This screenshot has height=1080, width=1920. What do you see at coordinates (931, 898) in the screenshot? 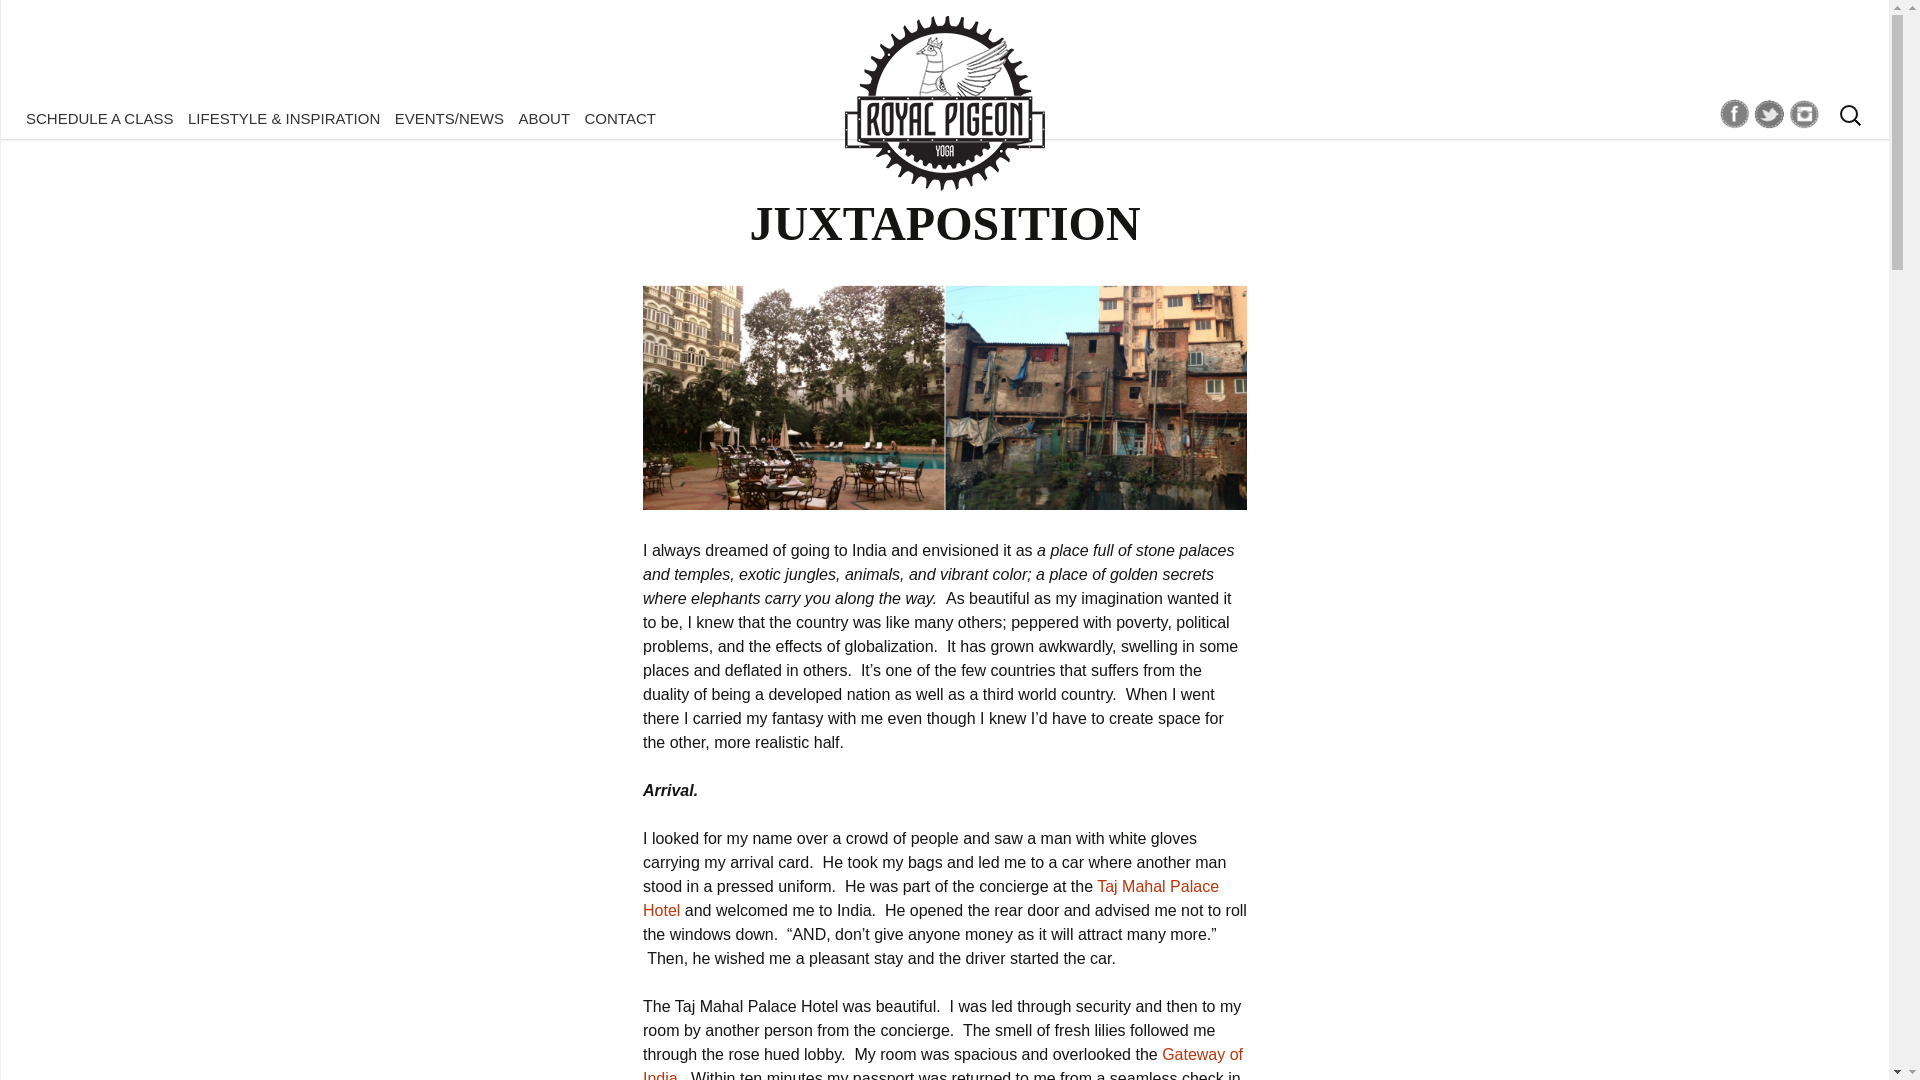
I see `Taj Mahal Palace Hotel` at bounding box center [931, 898].